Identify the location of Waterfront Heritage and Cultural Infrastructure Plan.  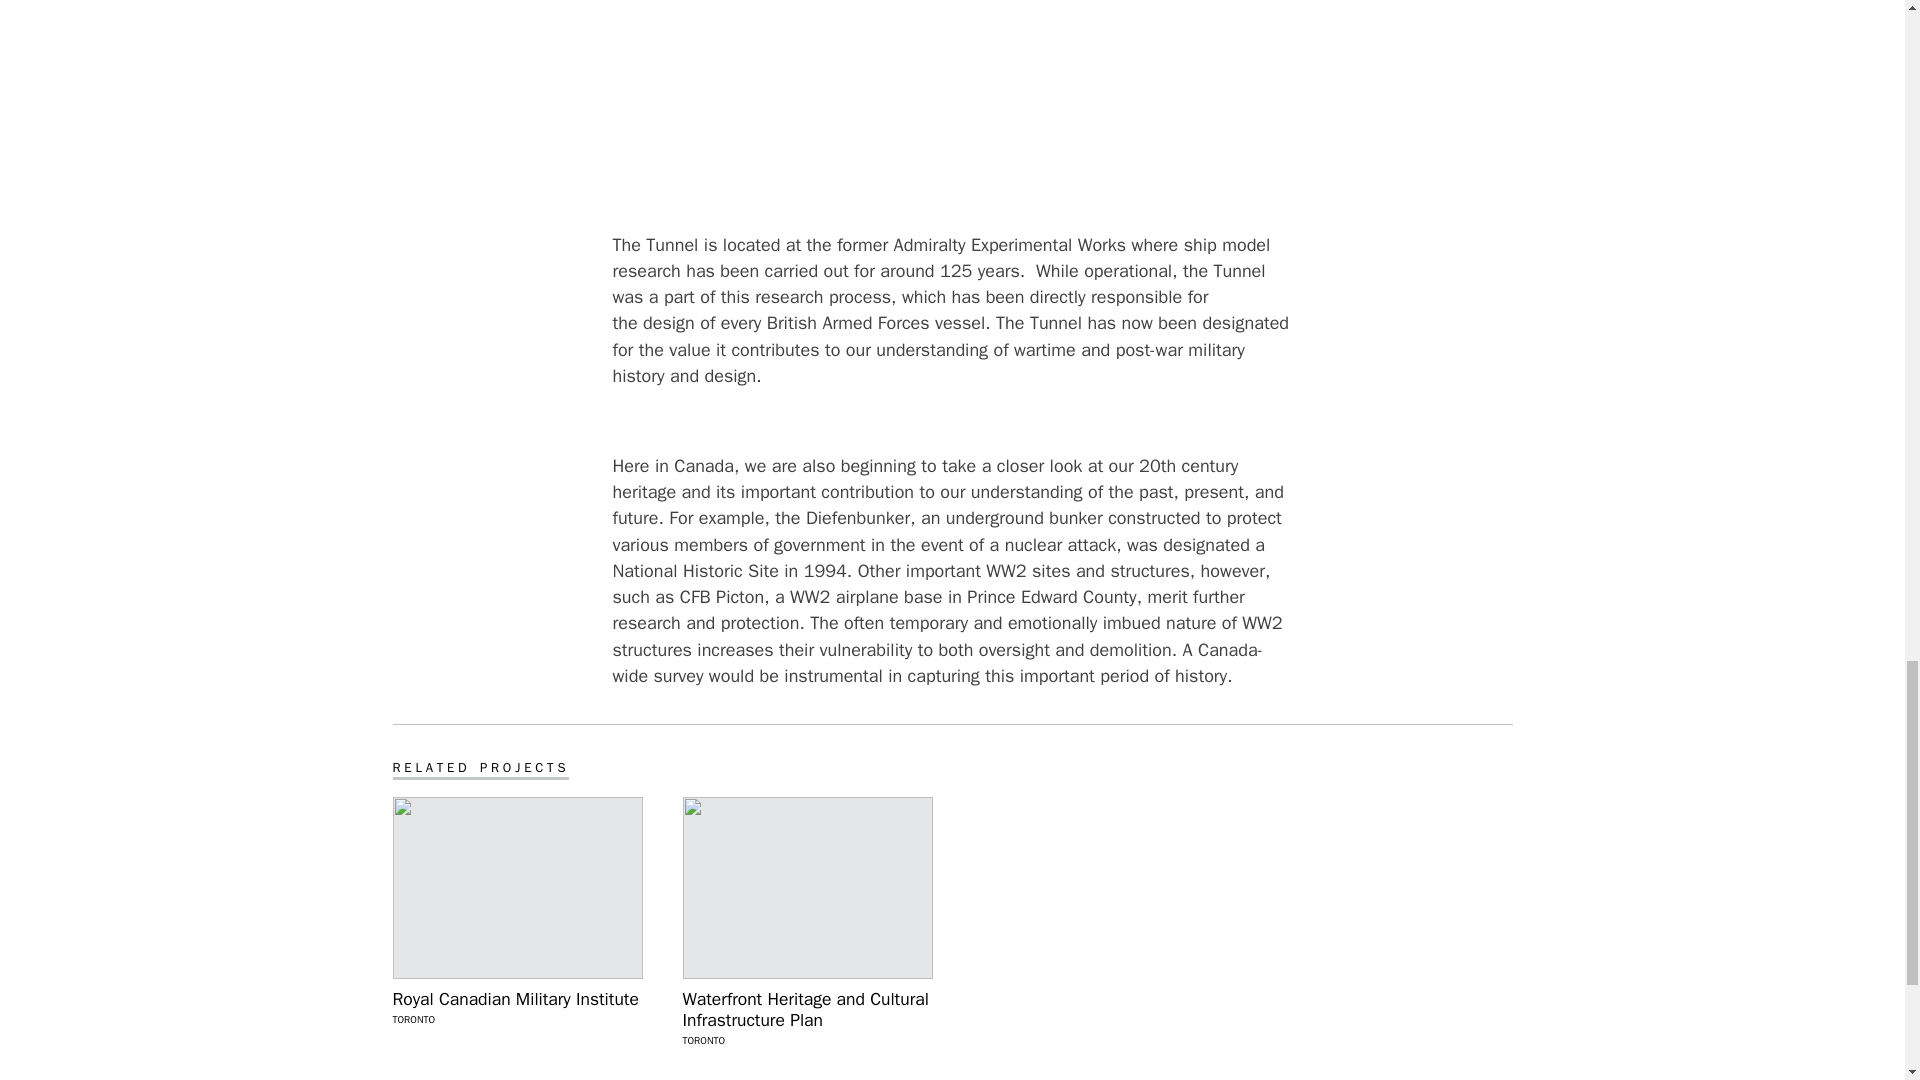
(806, 1010).